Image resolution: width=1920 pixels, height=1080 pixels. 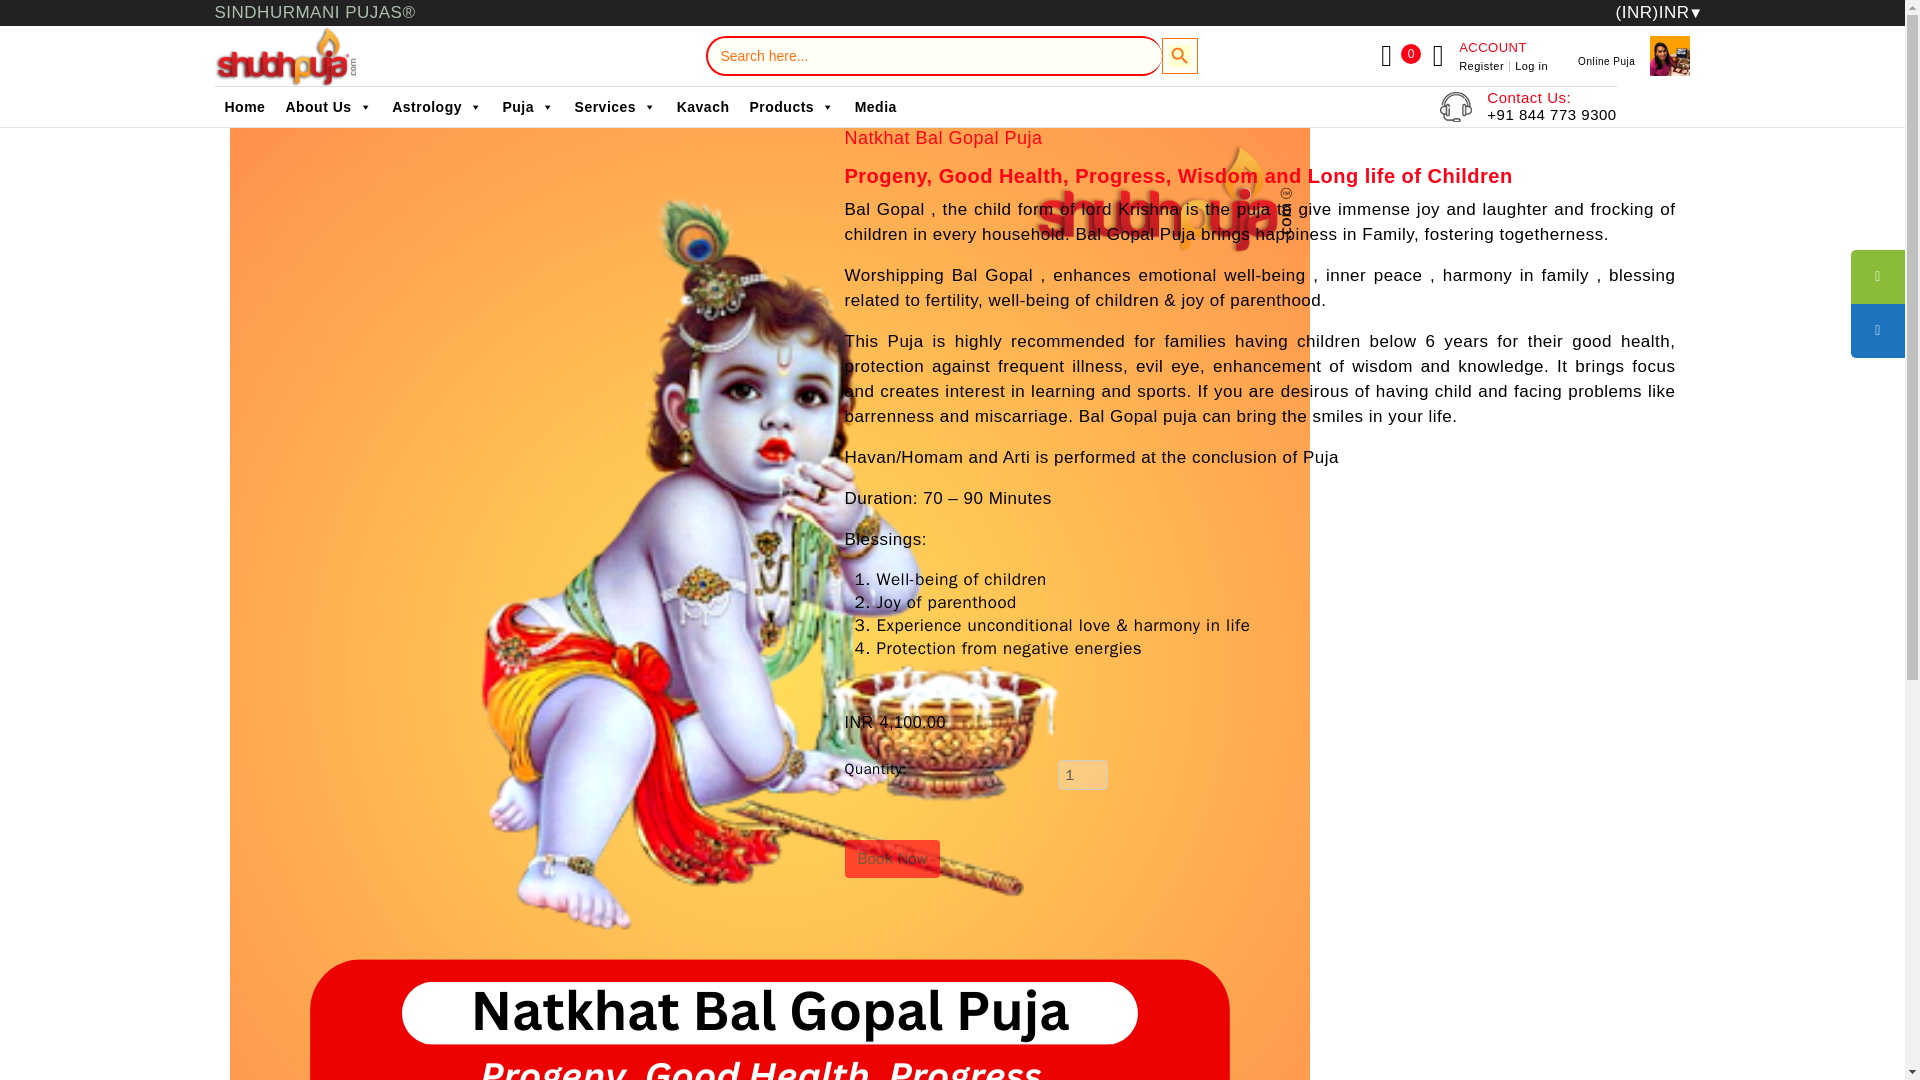 I want to click on Search Button, so click(x=1180, y=56).